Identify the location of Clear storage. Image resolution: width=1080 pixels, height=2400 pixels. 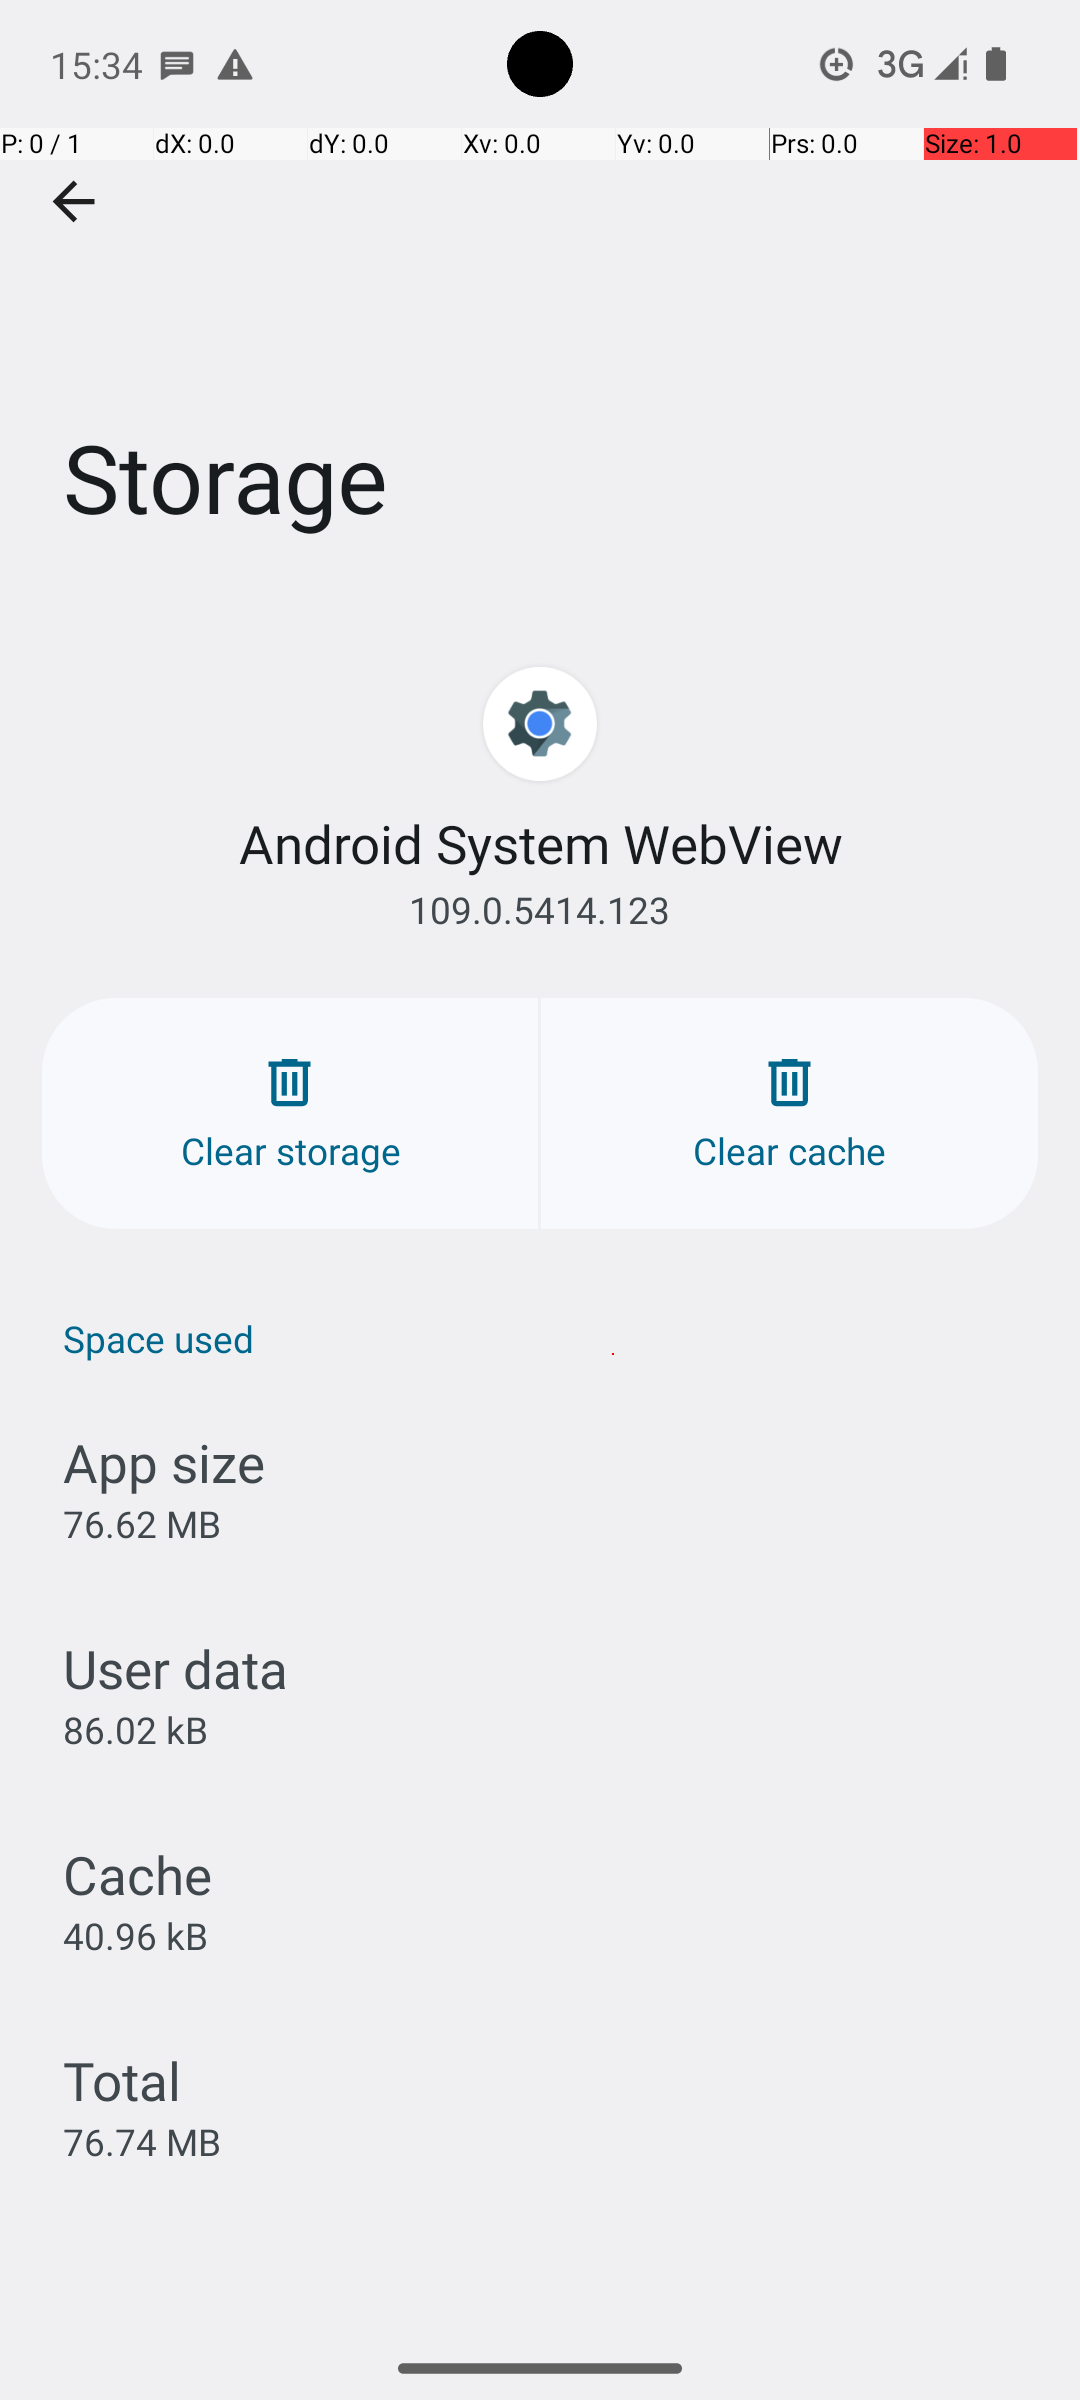
(290, 1114).